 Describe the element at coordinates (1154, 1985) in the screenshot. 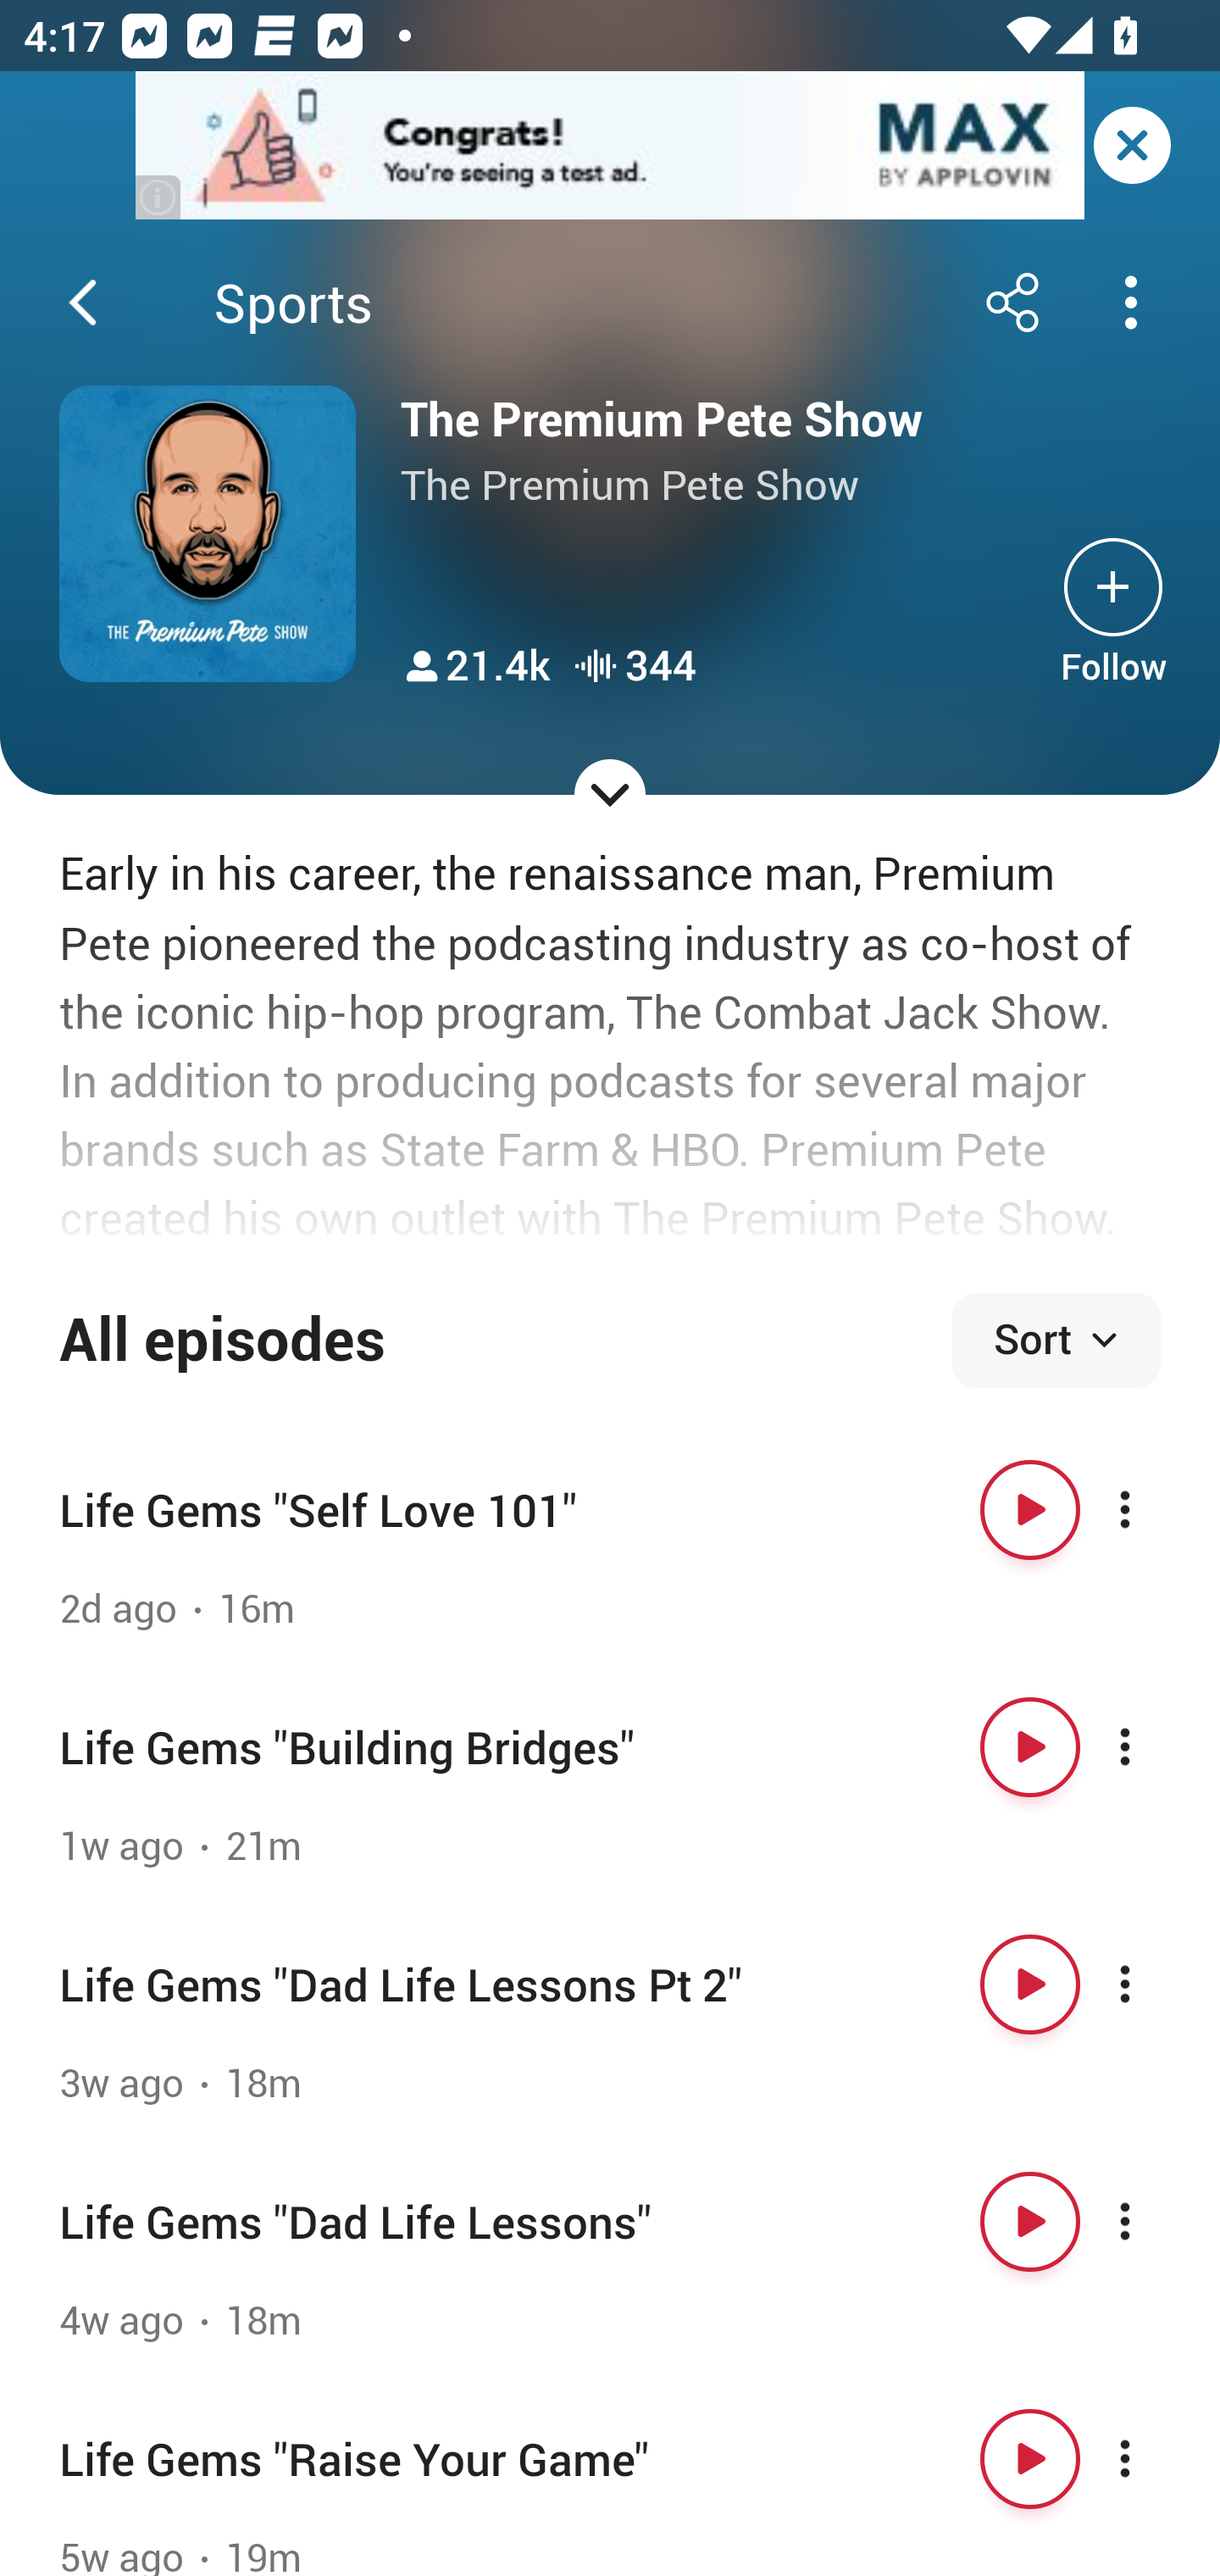

I see `More options` at that location.